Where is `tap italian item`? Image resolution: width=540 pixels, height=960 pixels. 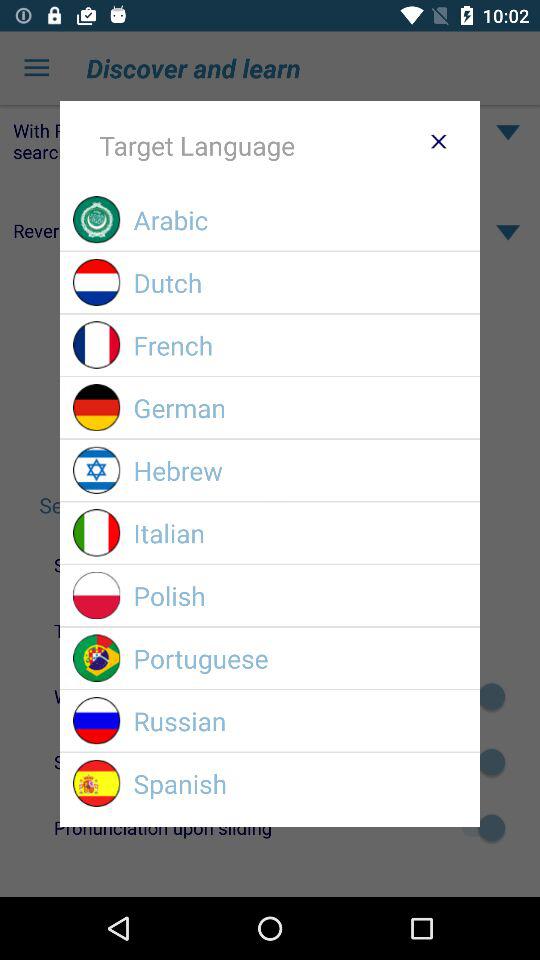 tap italian item is located at coordinates (300, 532).